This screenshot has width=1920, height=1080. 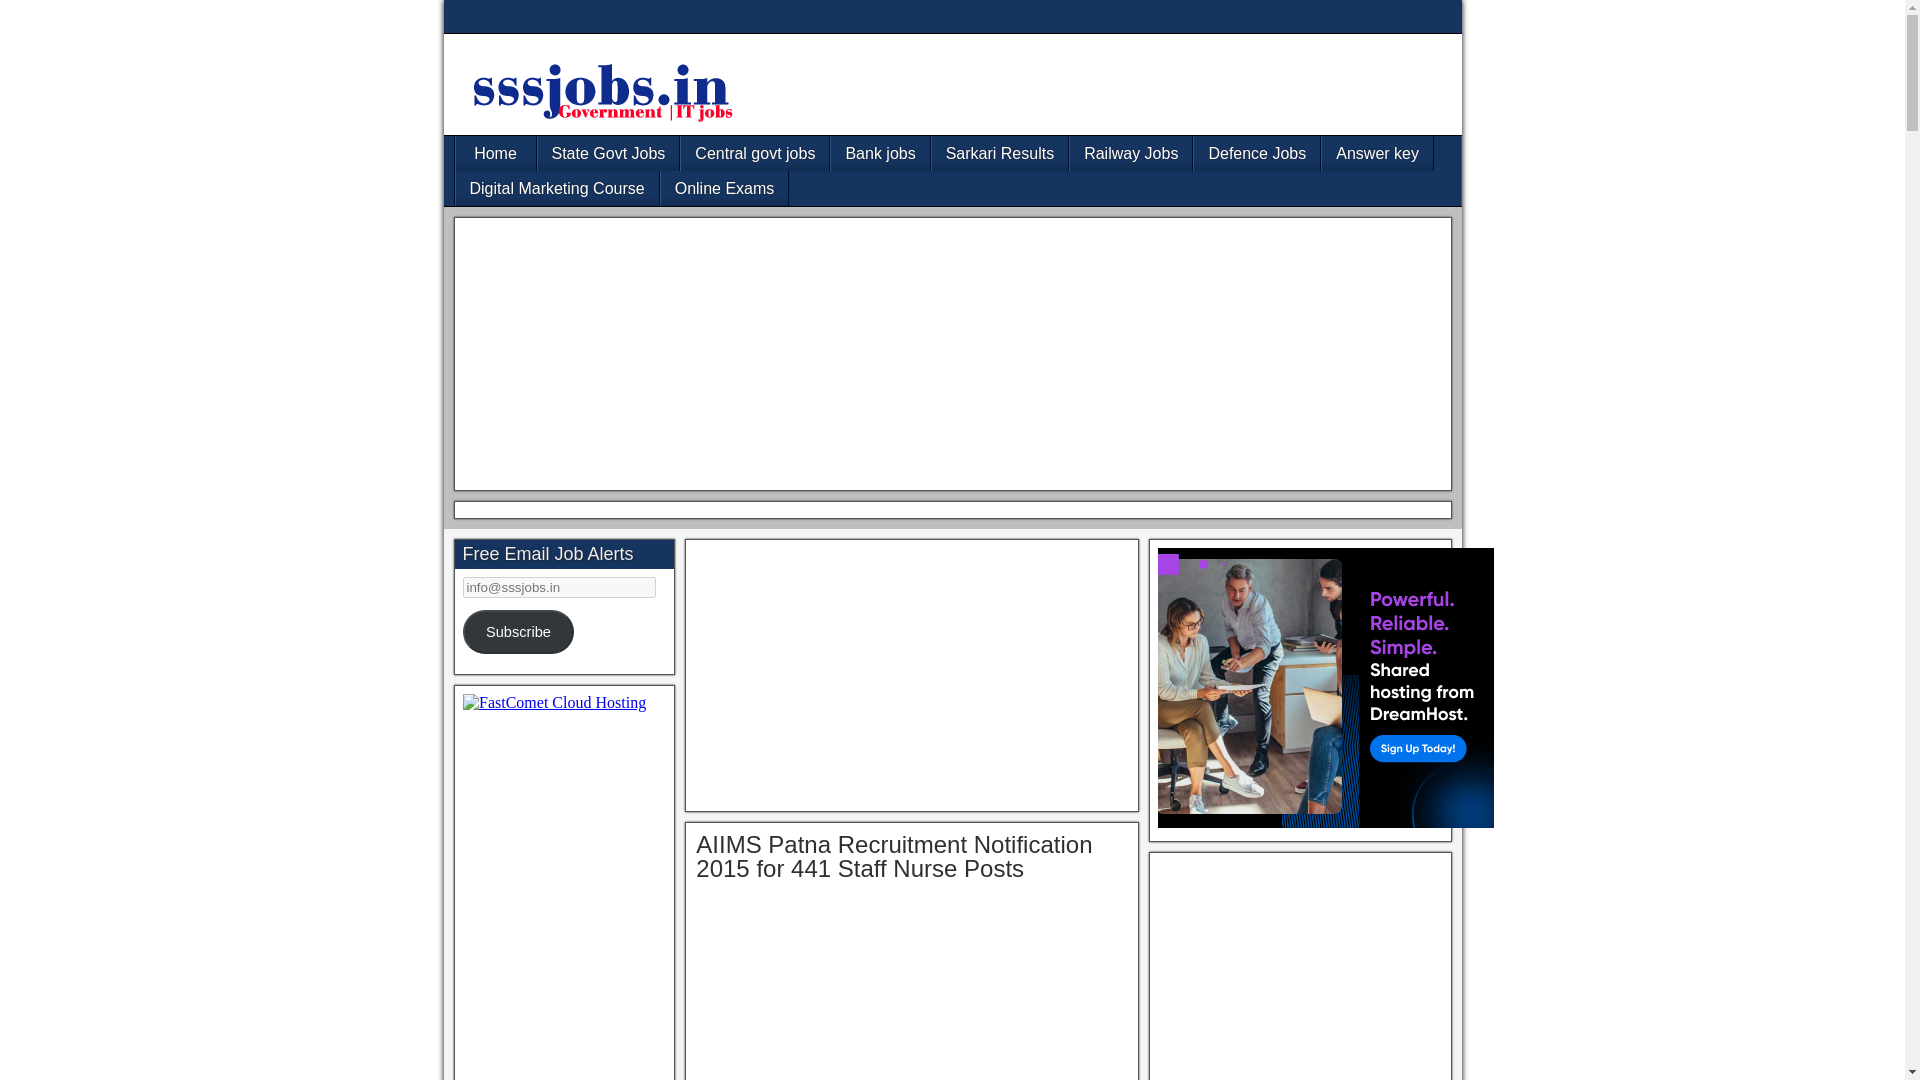 I want to click on Railway Jobs, so click(x=1130, y=153).